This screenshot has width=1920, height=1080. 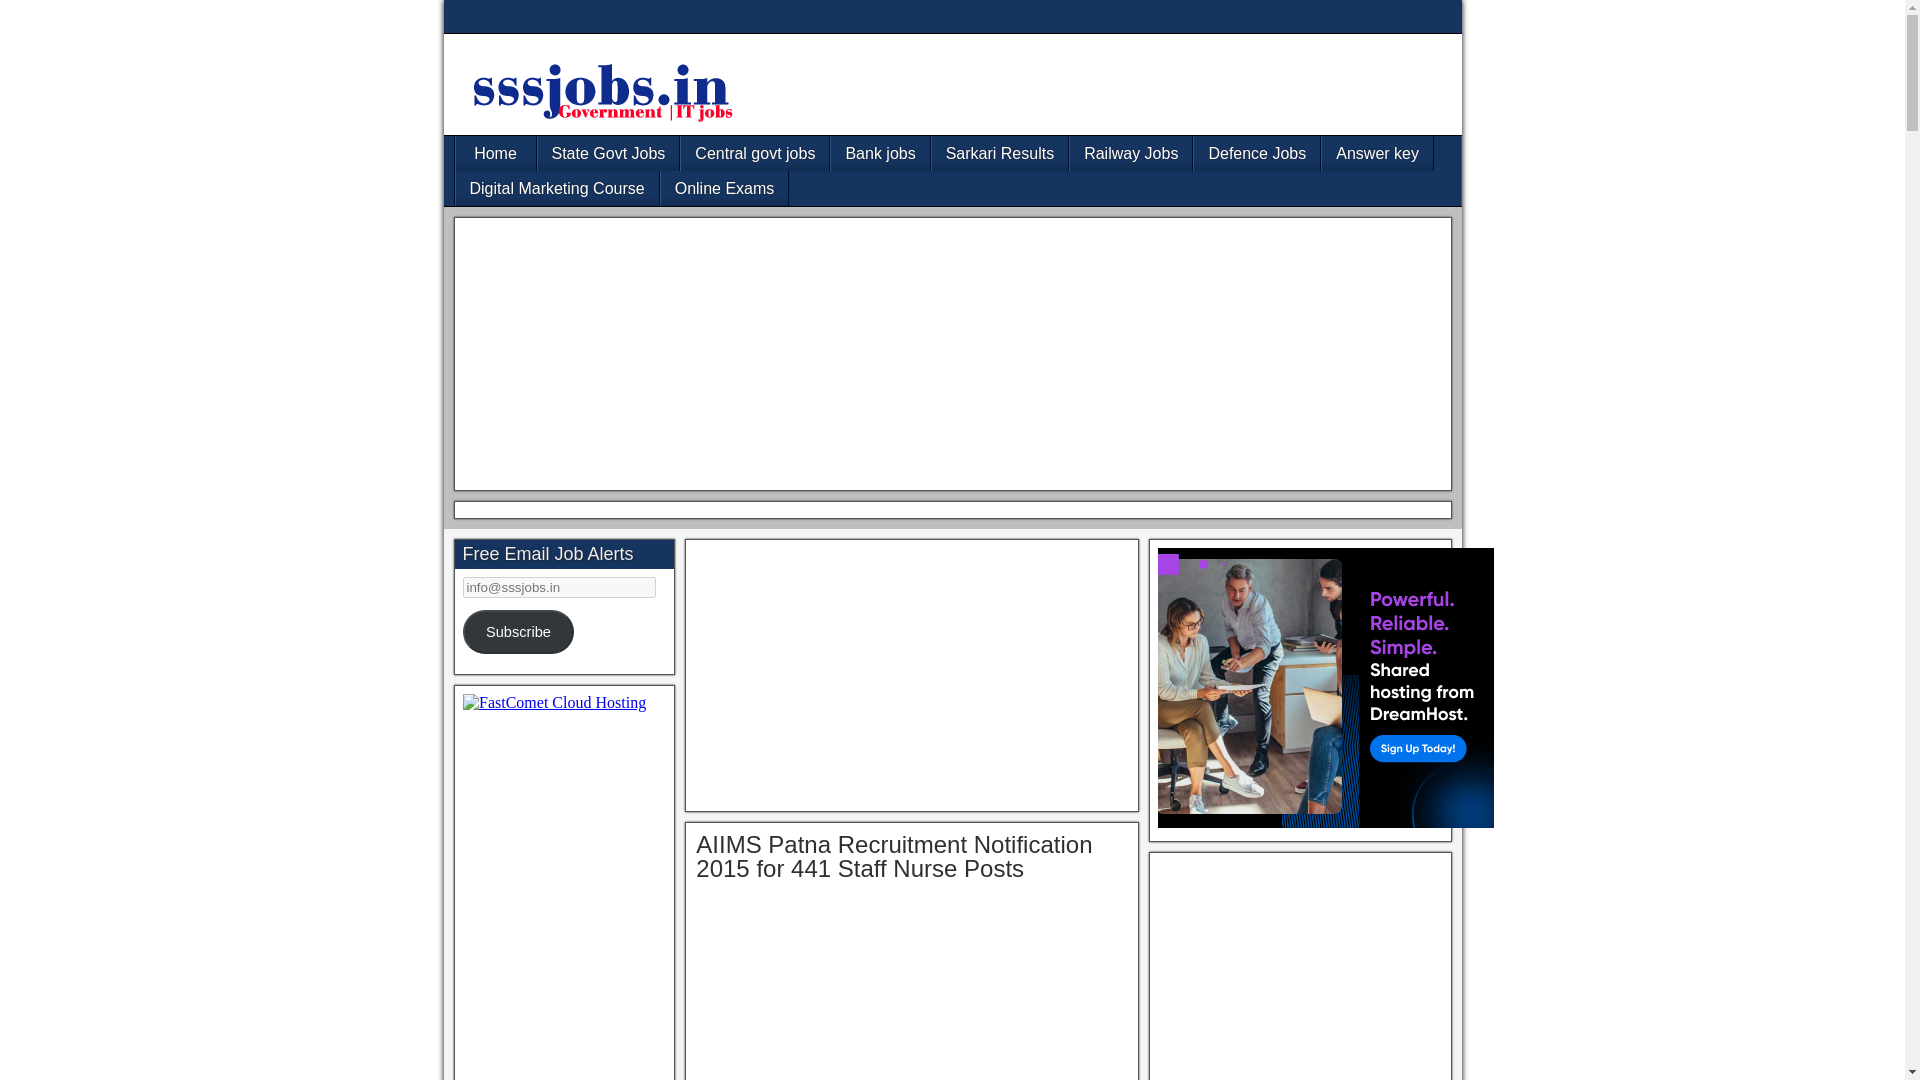 I want to click on Railway Jobs, so click(x=1130, y=153).